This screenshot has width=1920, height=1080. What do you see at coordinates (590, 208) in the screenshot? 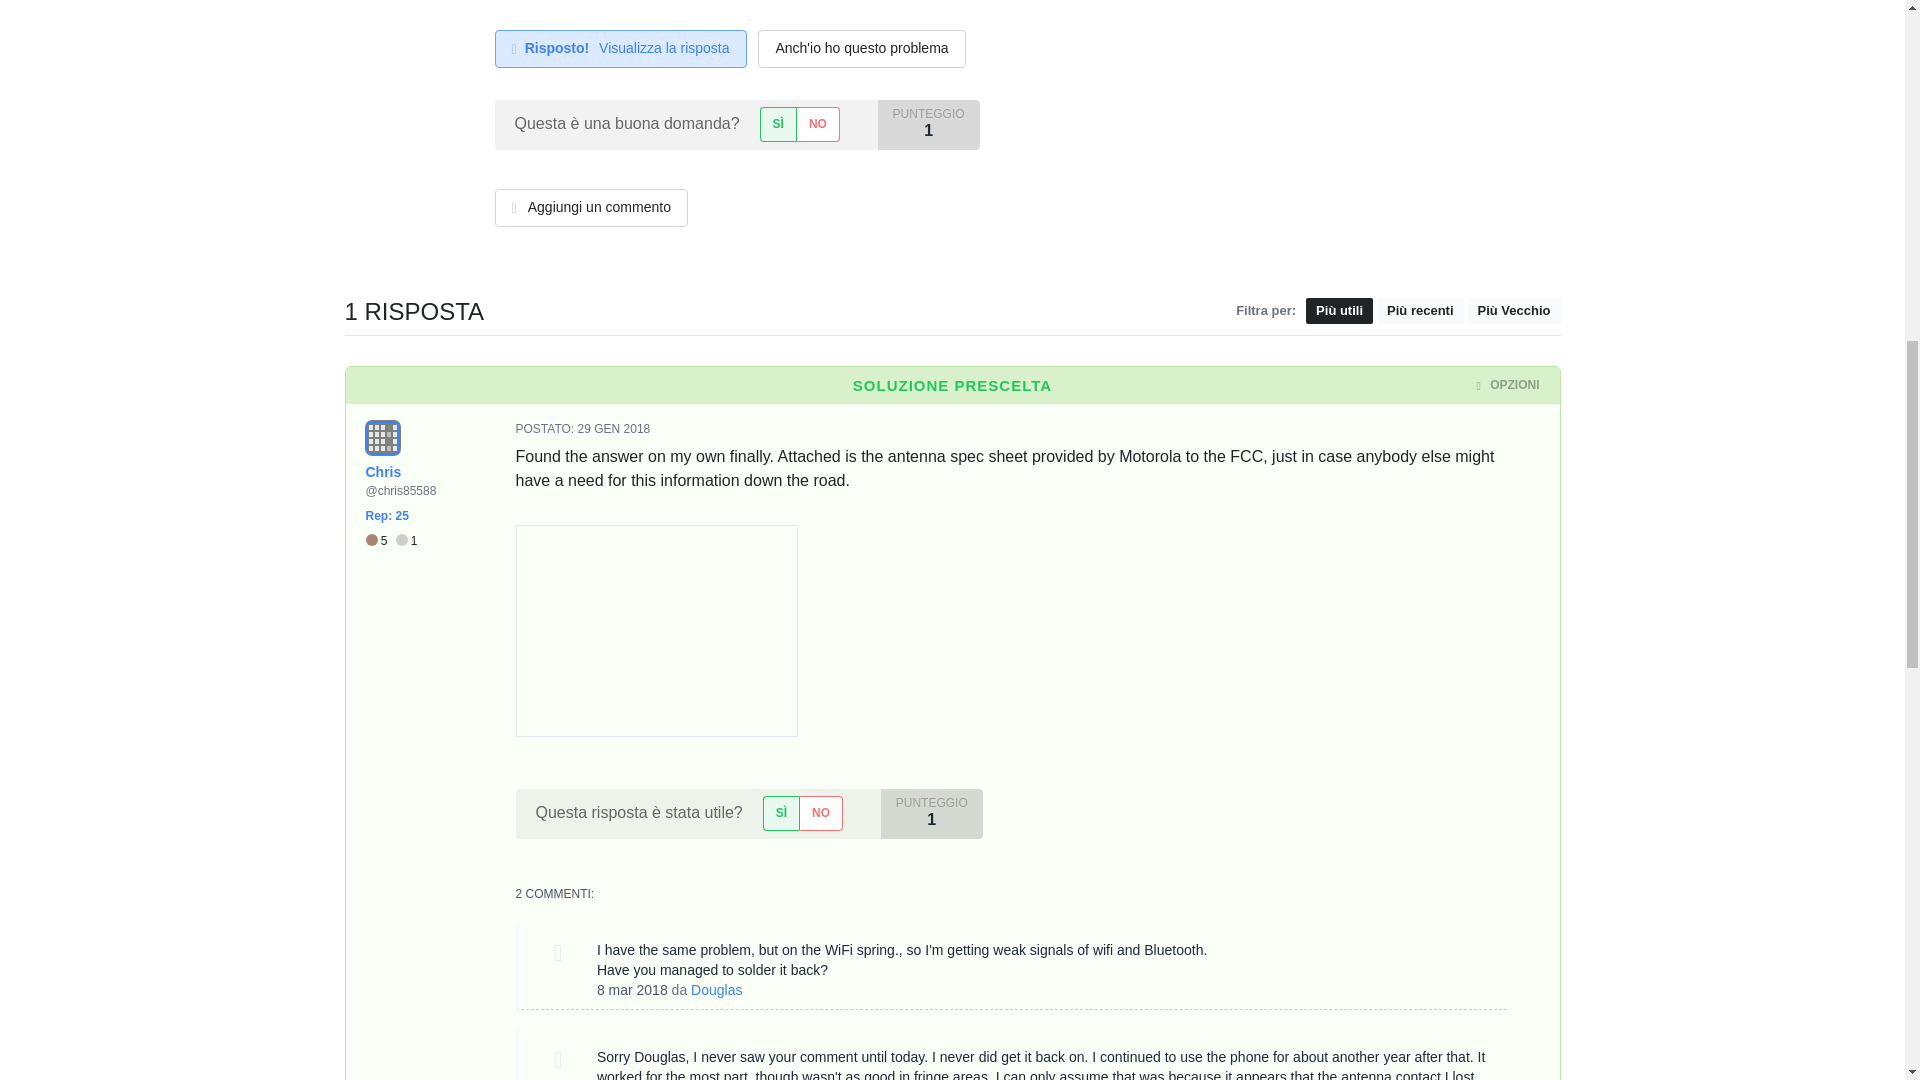
I see `Aggiungi un commento` at bounding box center [590, 208].